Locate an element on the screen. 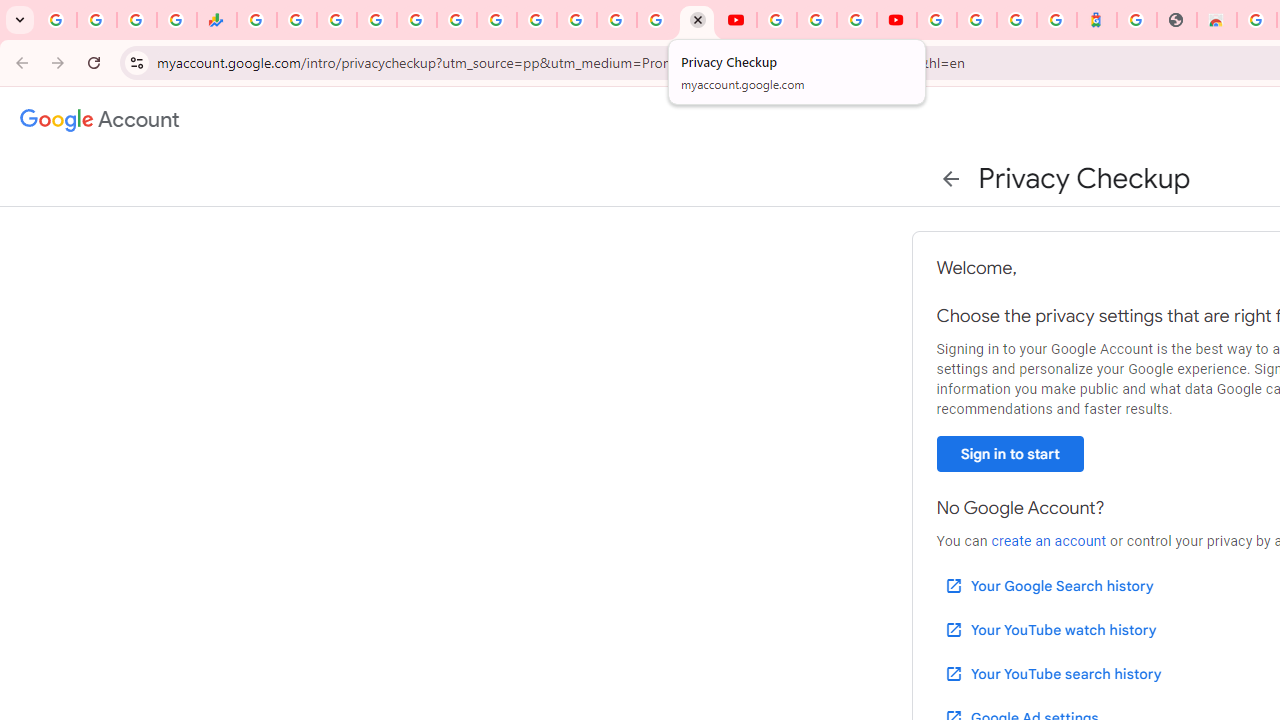 This screenshot has height=720, width=1280. Sign in to start is located at coordinates (1010, 454).